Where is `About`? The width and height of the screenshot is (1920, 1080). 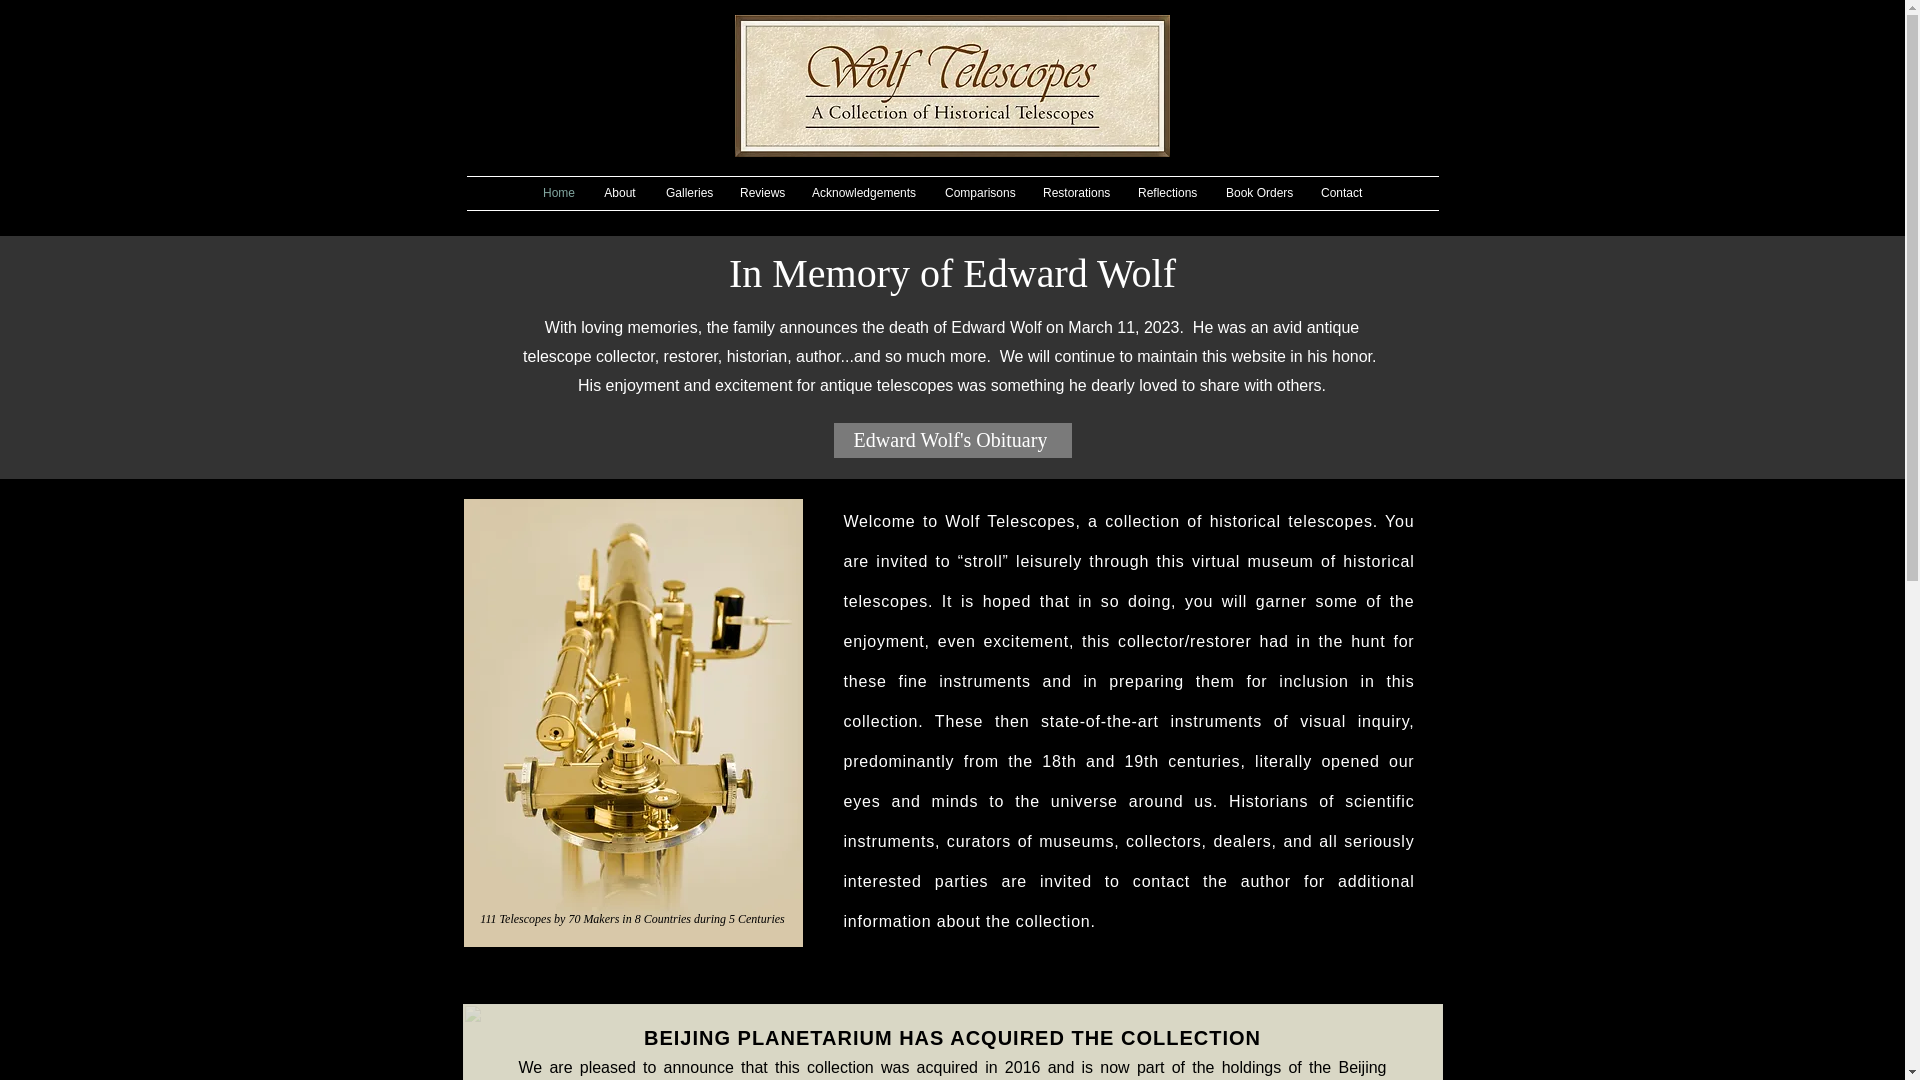 About is located at coordinates (620, 193).